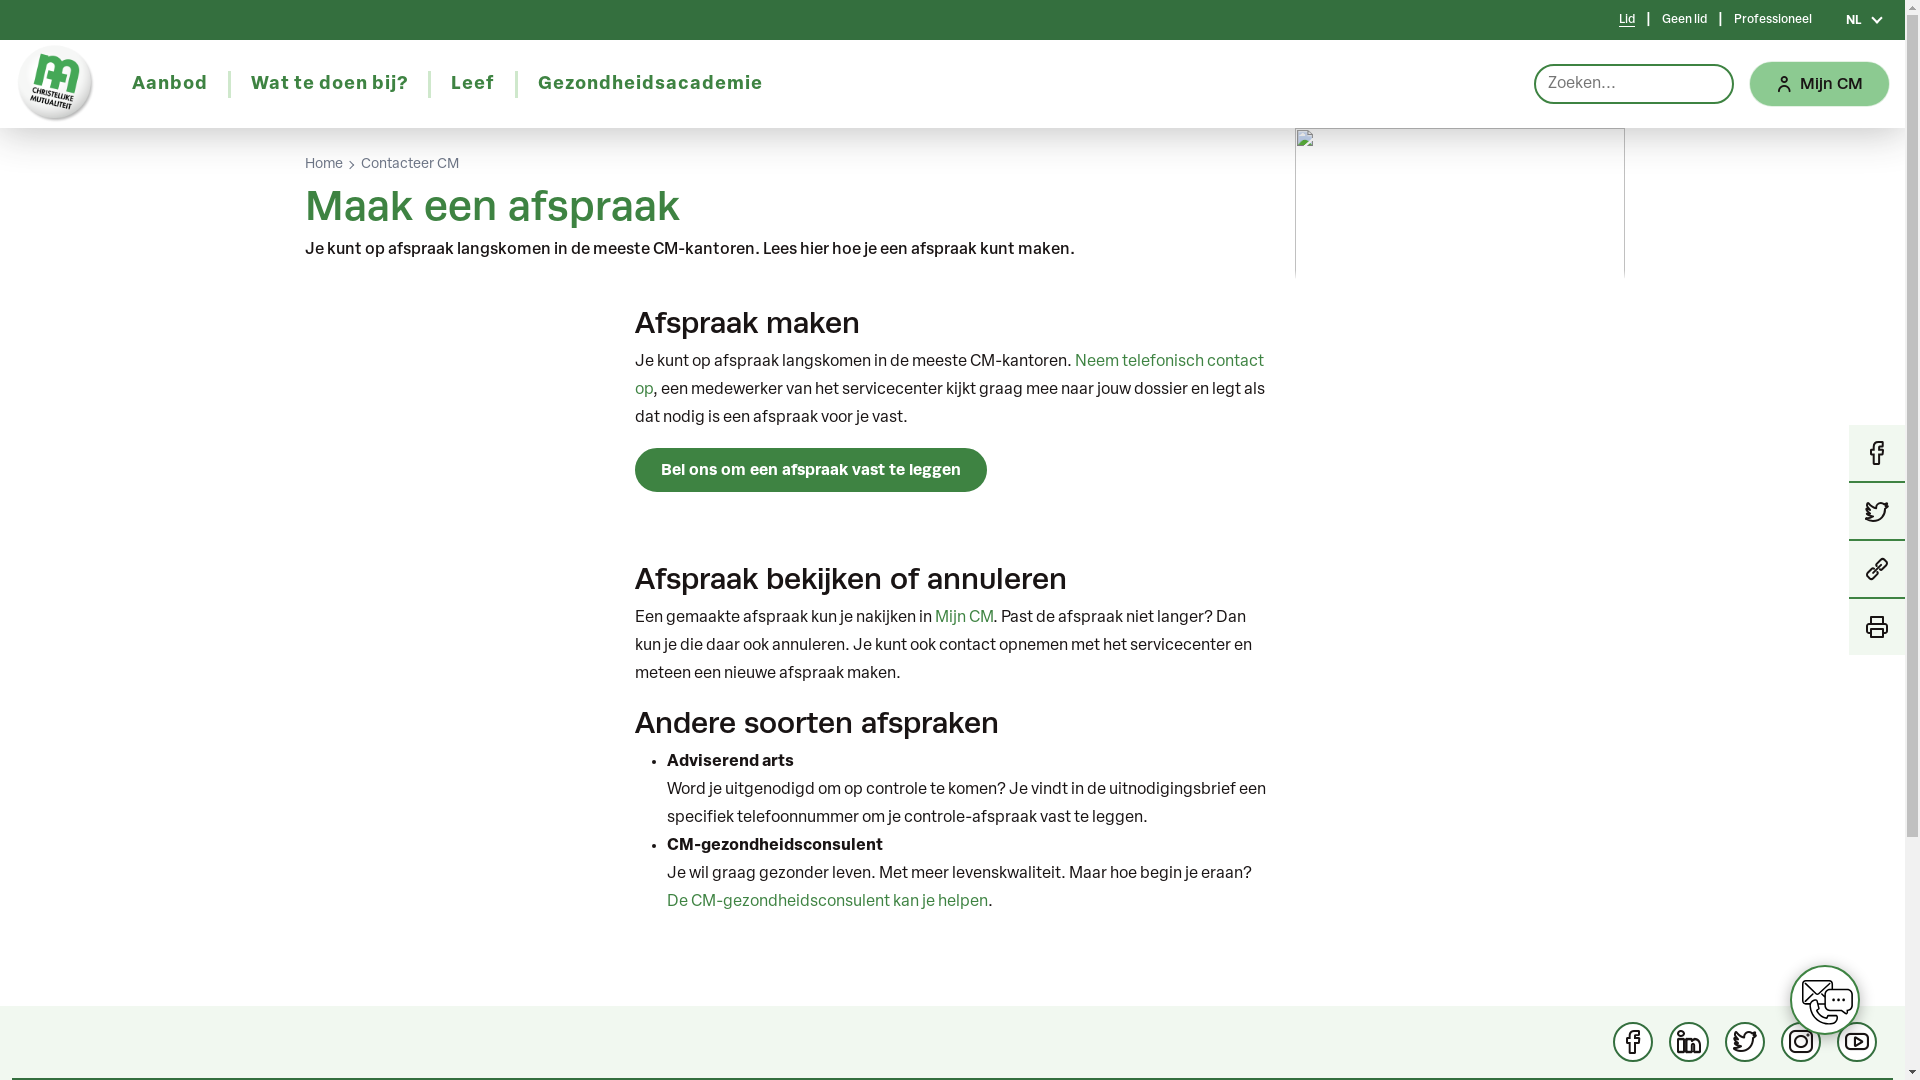 Image resolution: width=1920 pixels, height=1080 pixels. Describe the element at coordinates (826, 902) in the screenshot. I see `De CM-gezondheidsconsulent kan je helpen` at that location.